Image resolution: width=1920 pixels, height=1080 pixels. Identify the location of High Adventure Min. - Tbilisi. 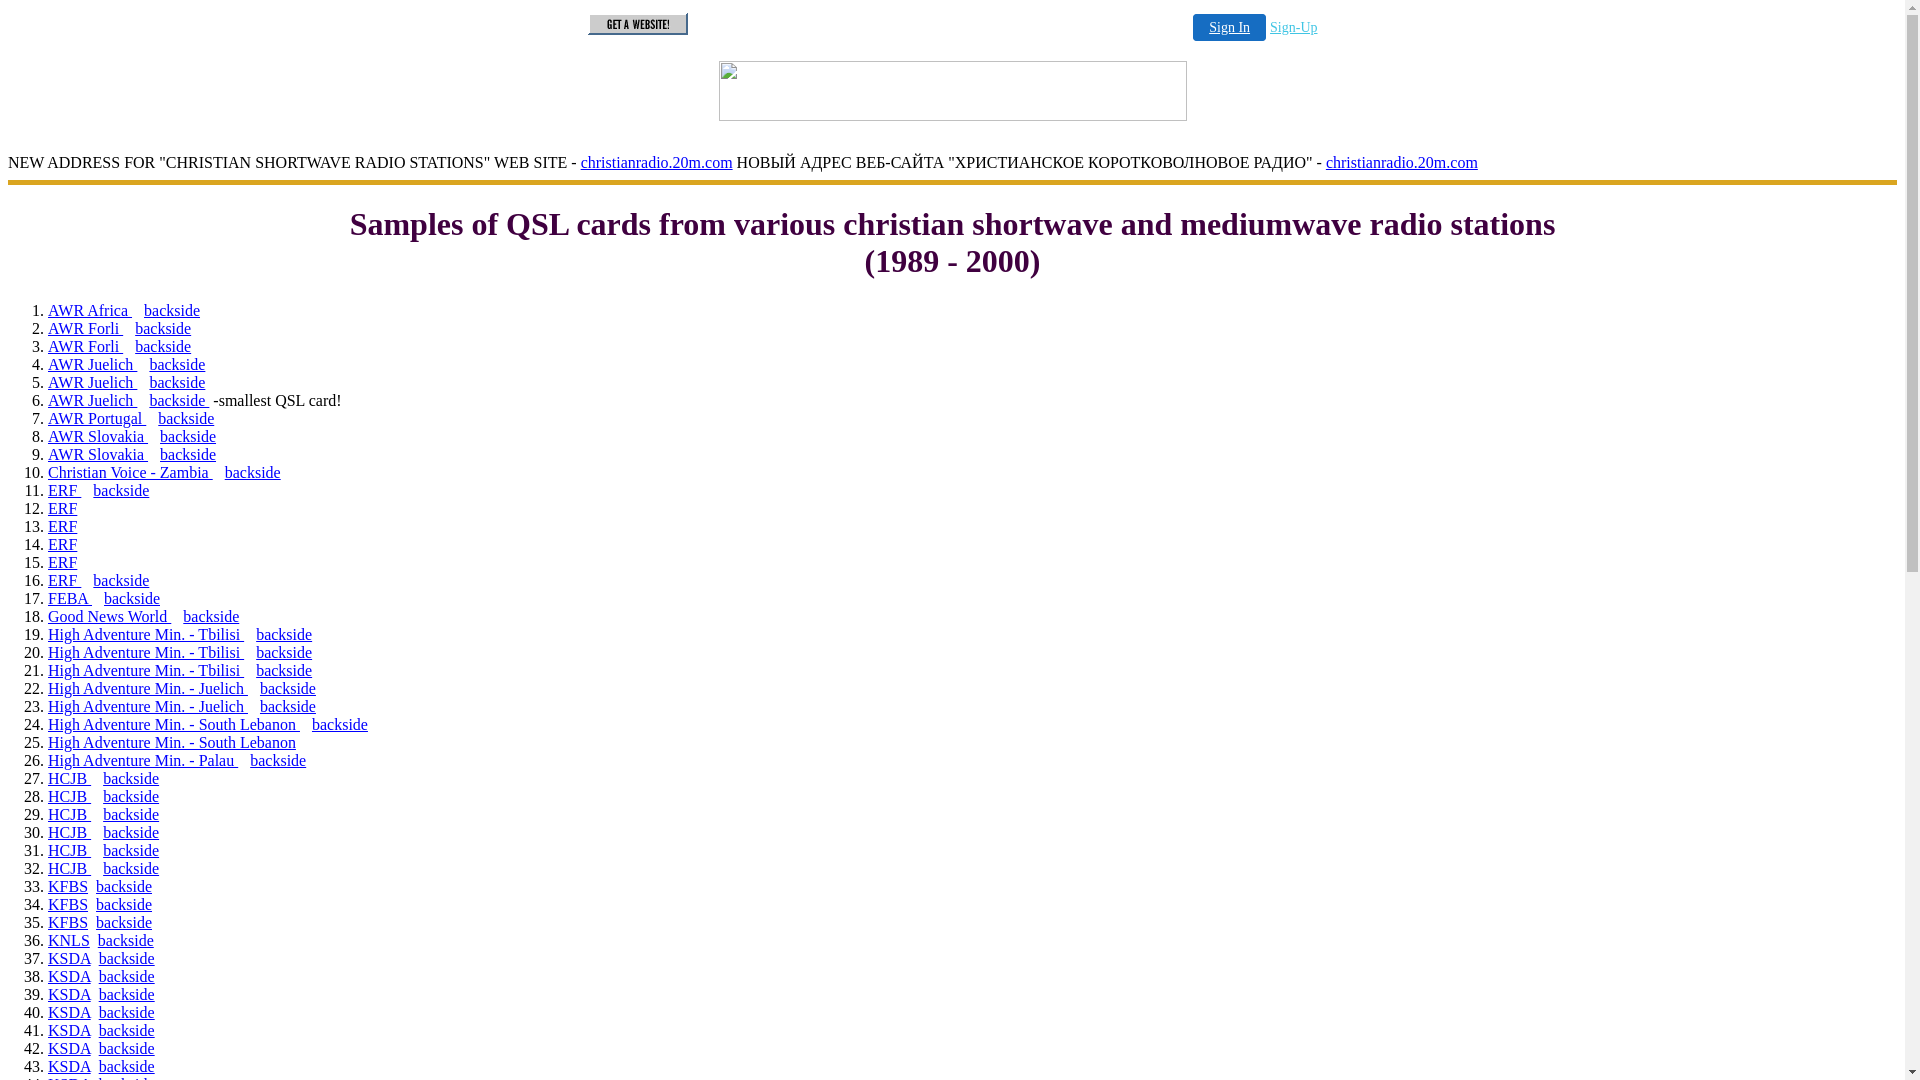
(146, 670).